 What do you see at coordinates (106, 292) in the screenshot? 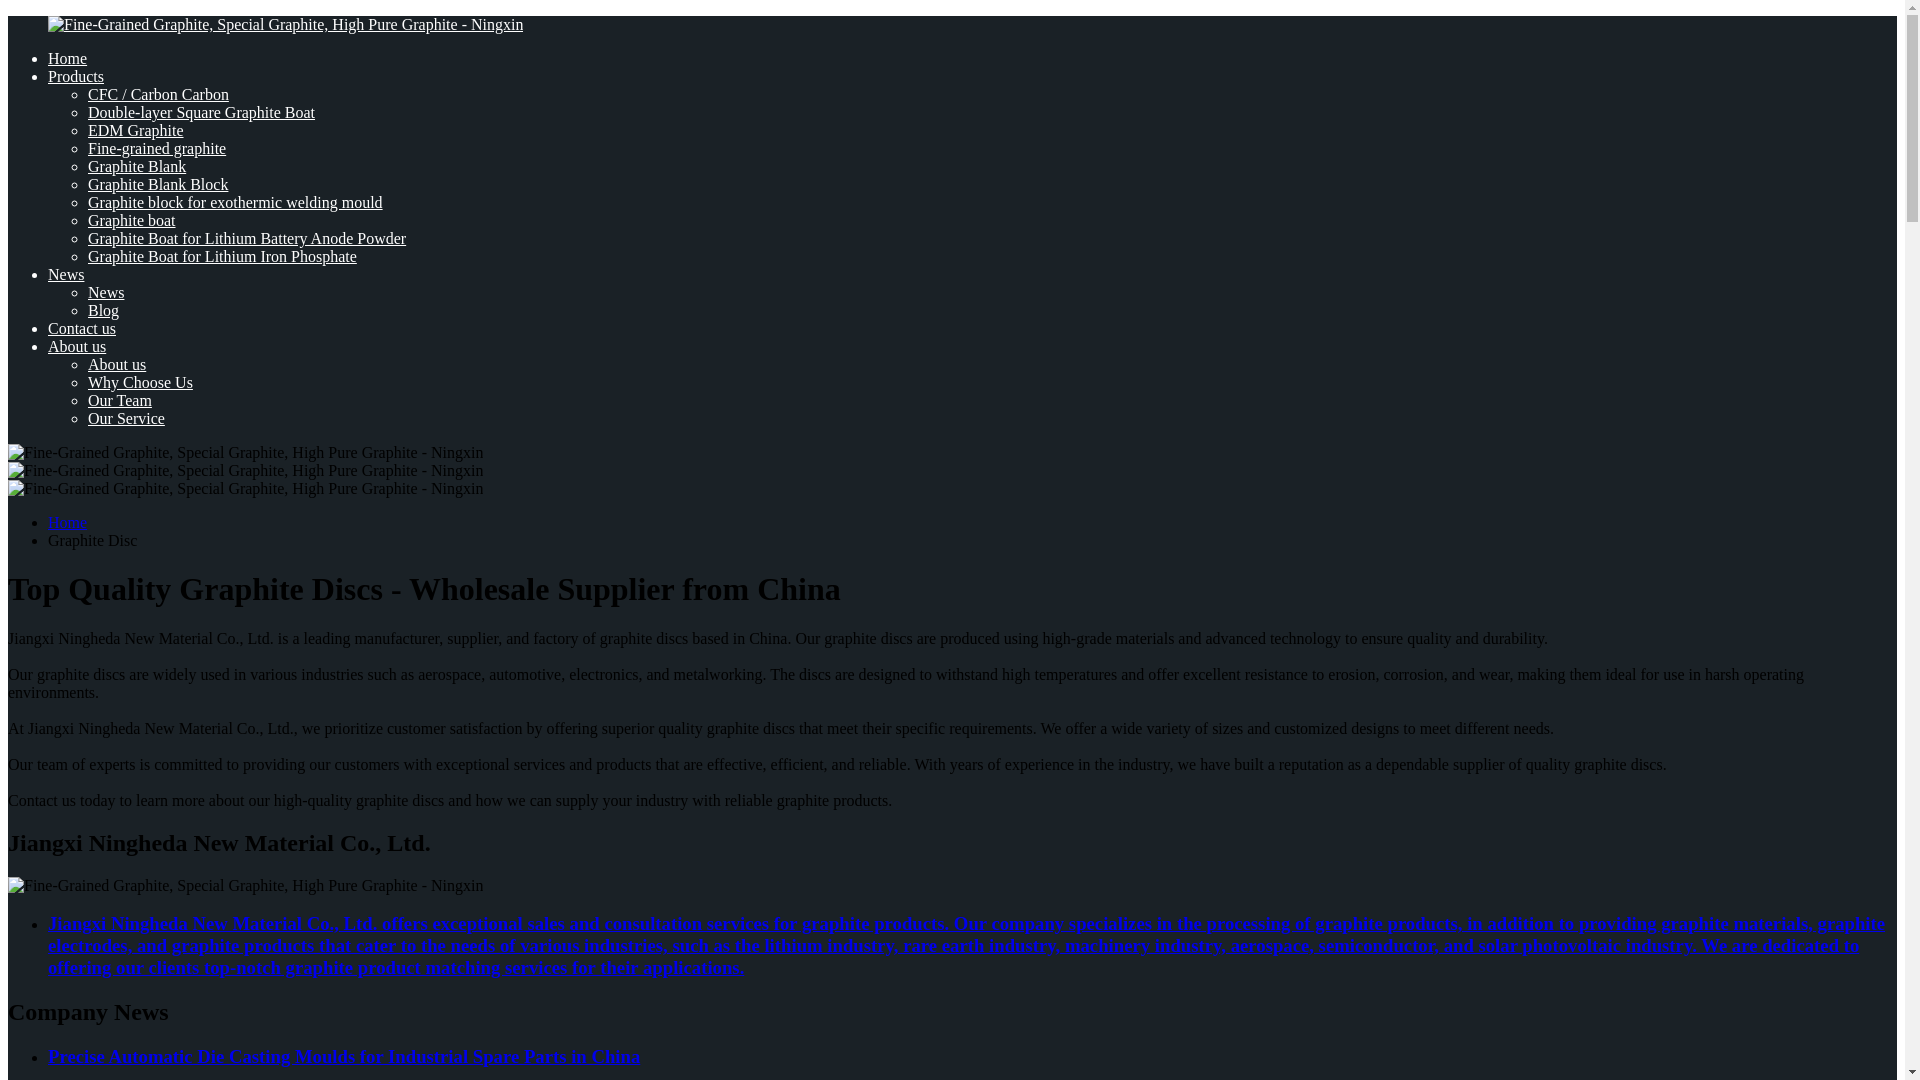
I see `News` at bounding box center [106, 292].